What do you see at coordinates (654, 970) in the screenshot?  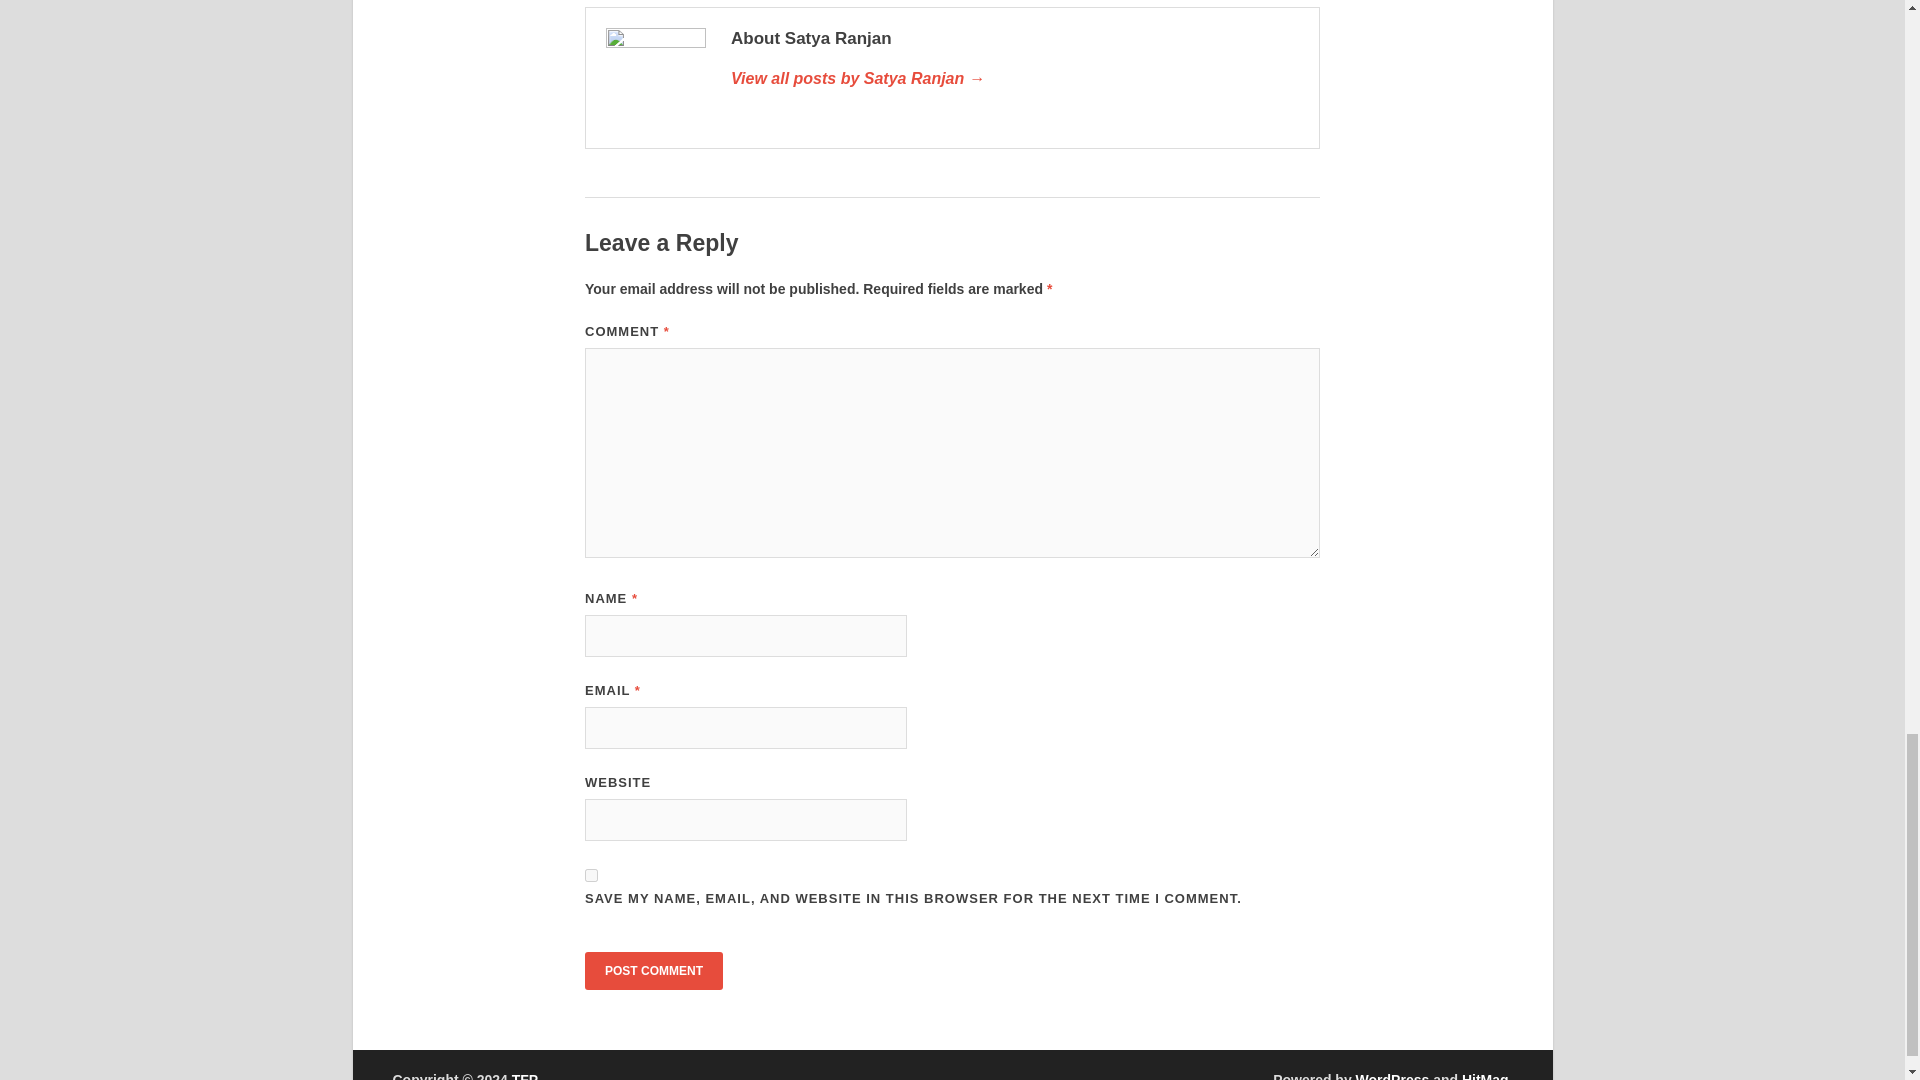 I see `Post Comment` at bounding box center [654, 970].